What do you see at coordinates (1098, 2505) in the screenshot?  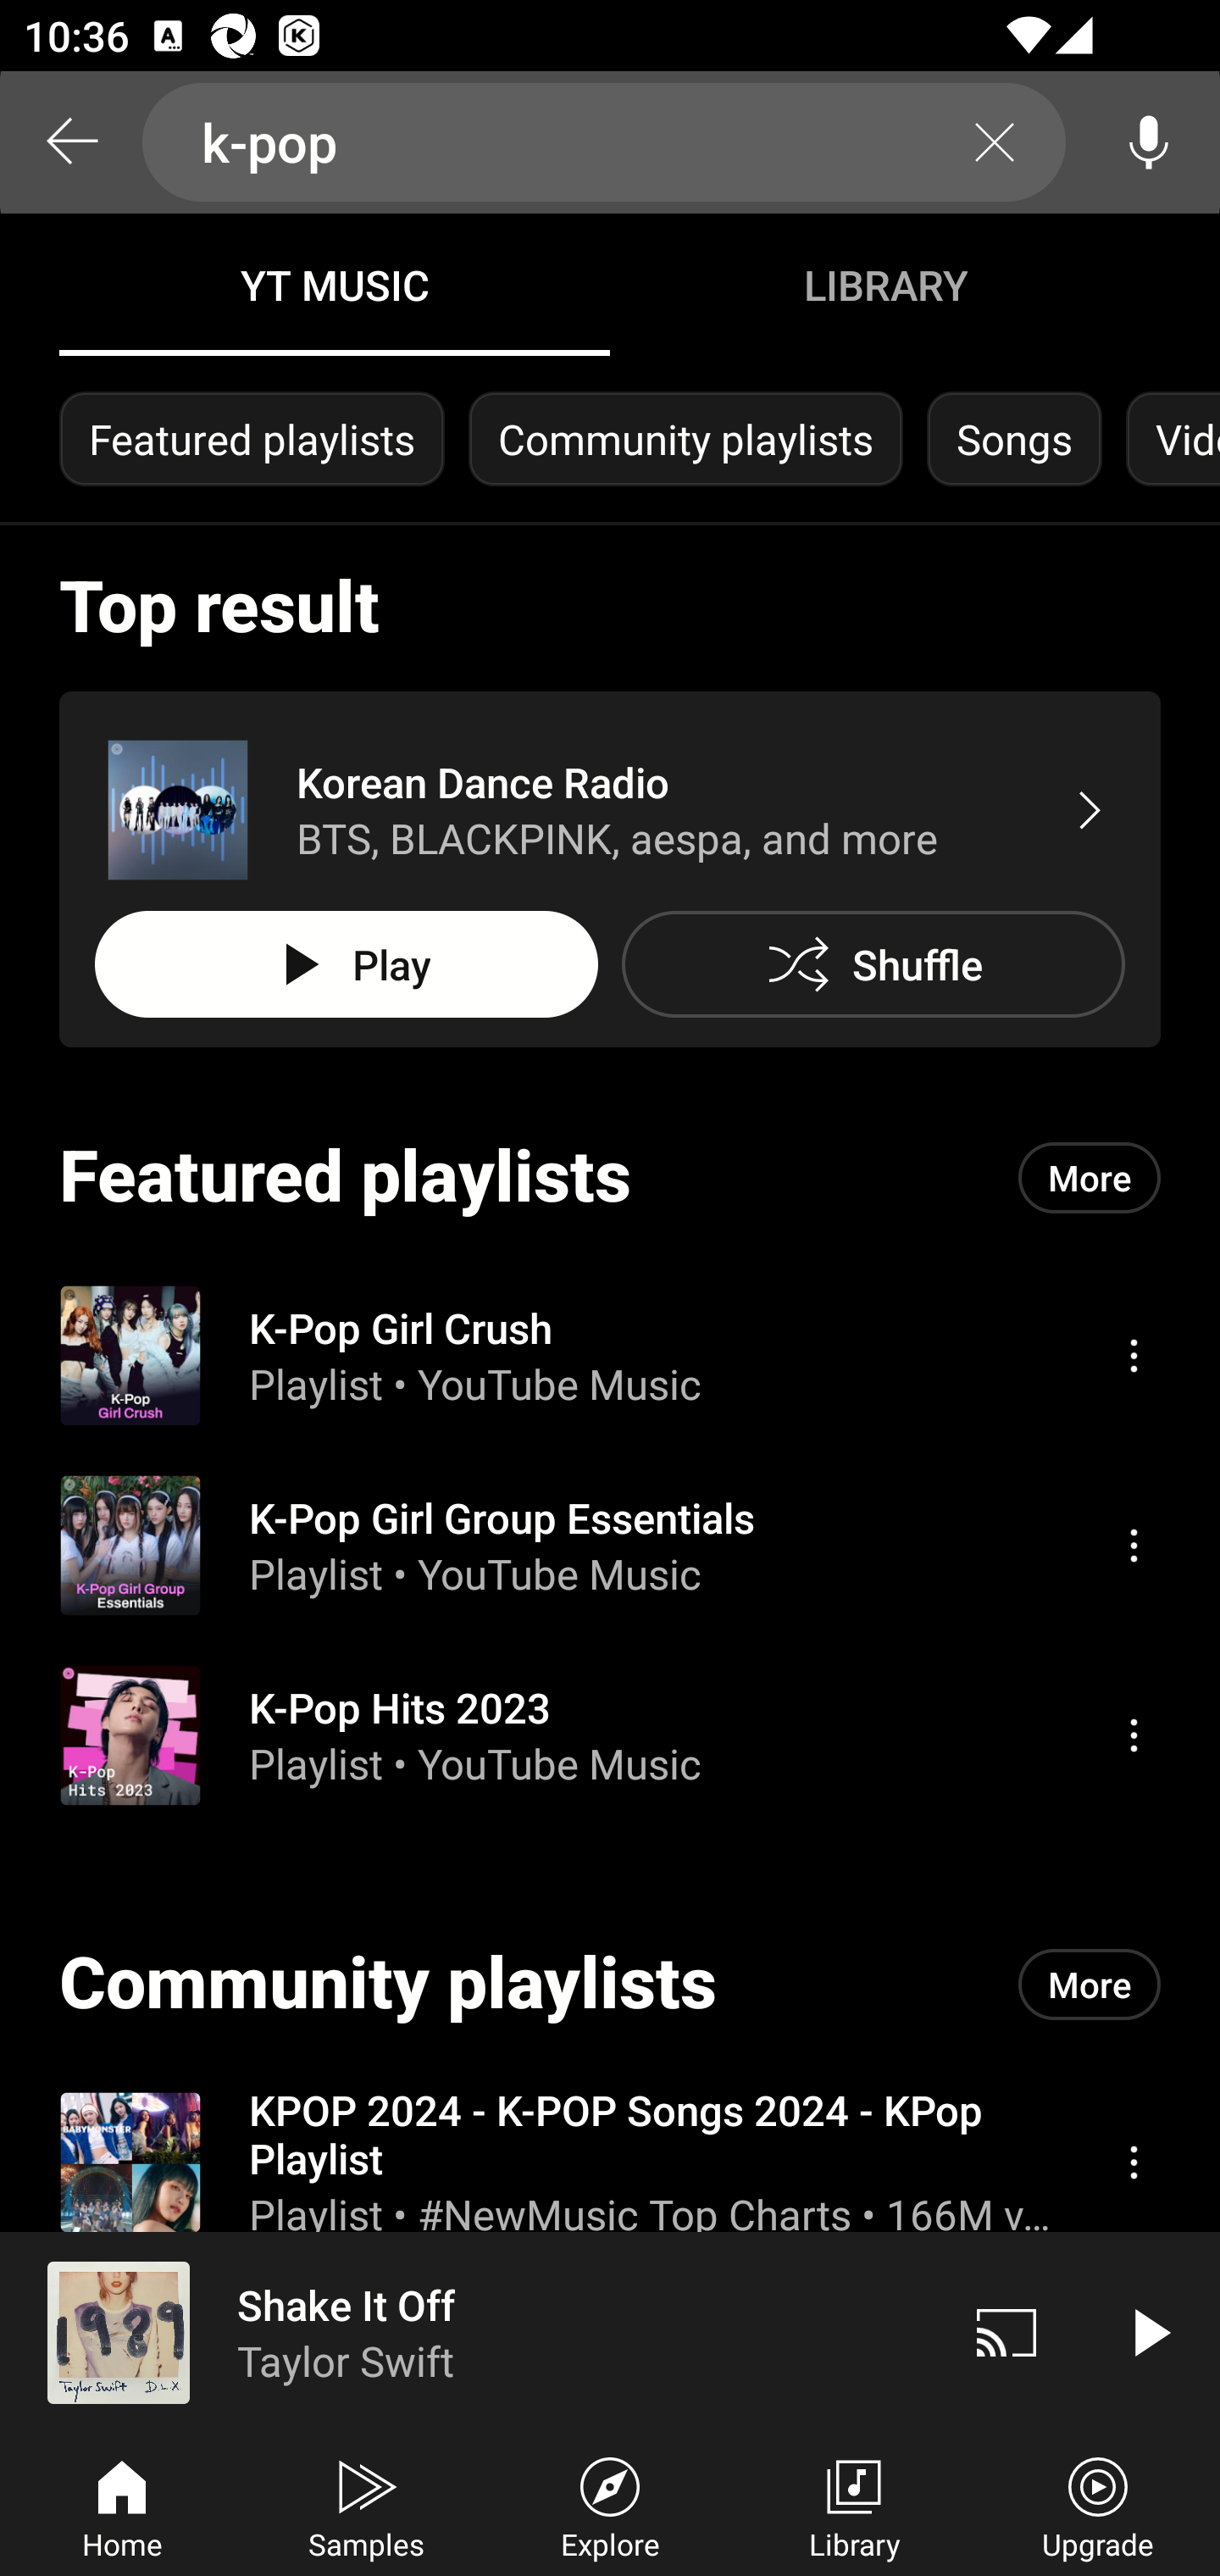 I see `Upgrade` at bounding box center [1098, 2505].